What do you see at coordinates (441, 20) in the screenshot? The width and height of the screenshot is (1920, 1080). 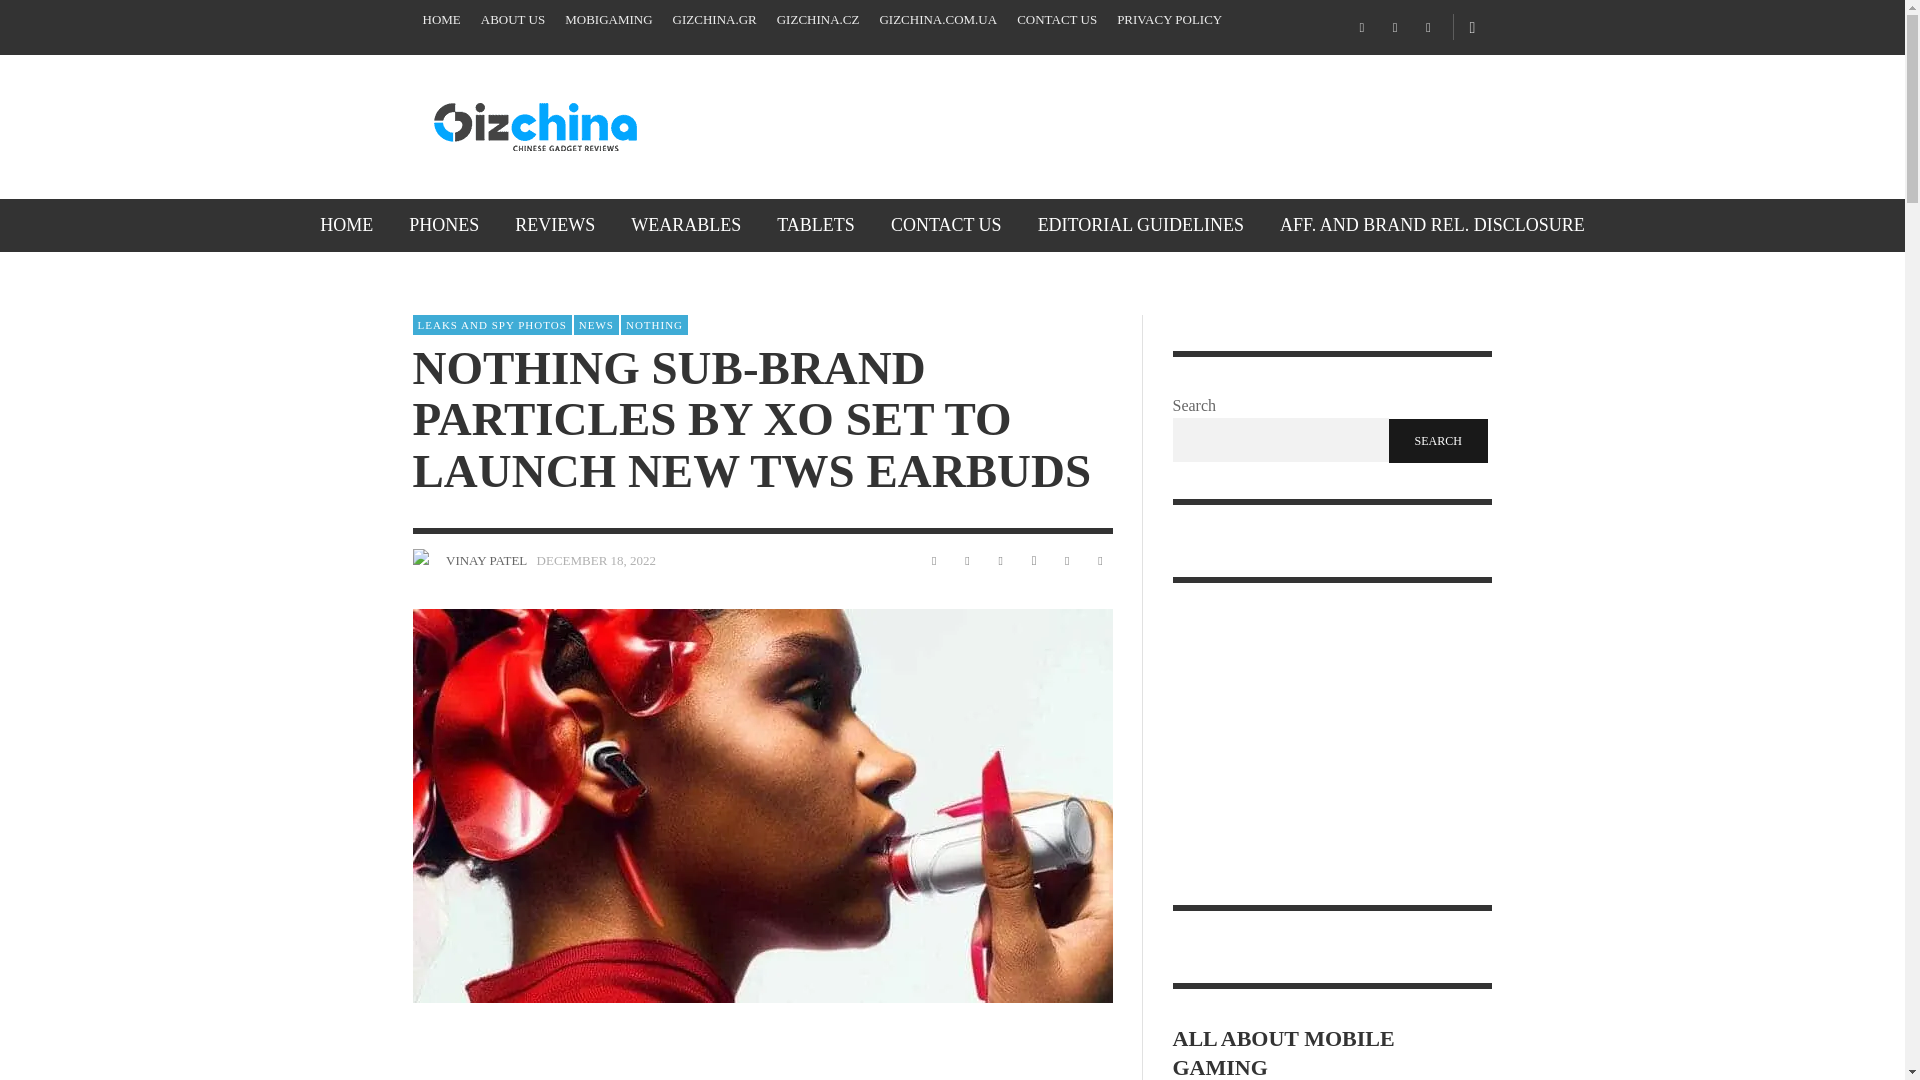 I see `HOME` at bounding box center [441, 20].